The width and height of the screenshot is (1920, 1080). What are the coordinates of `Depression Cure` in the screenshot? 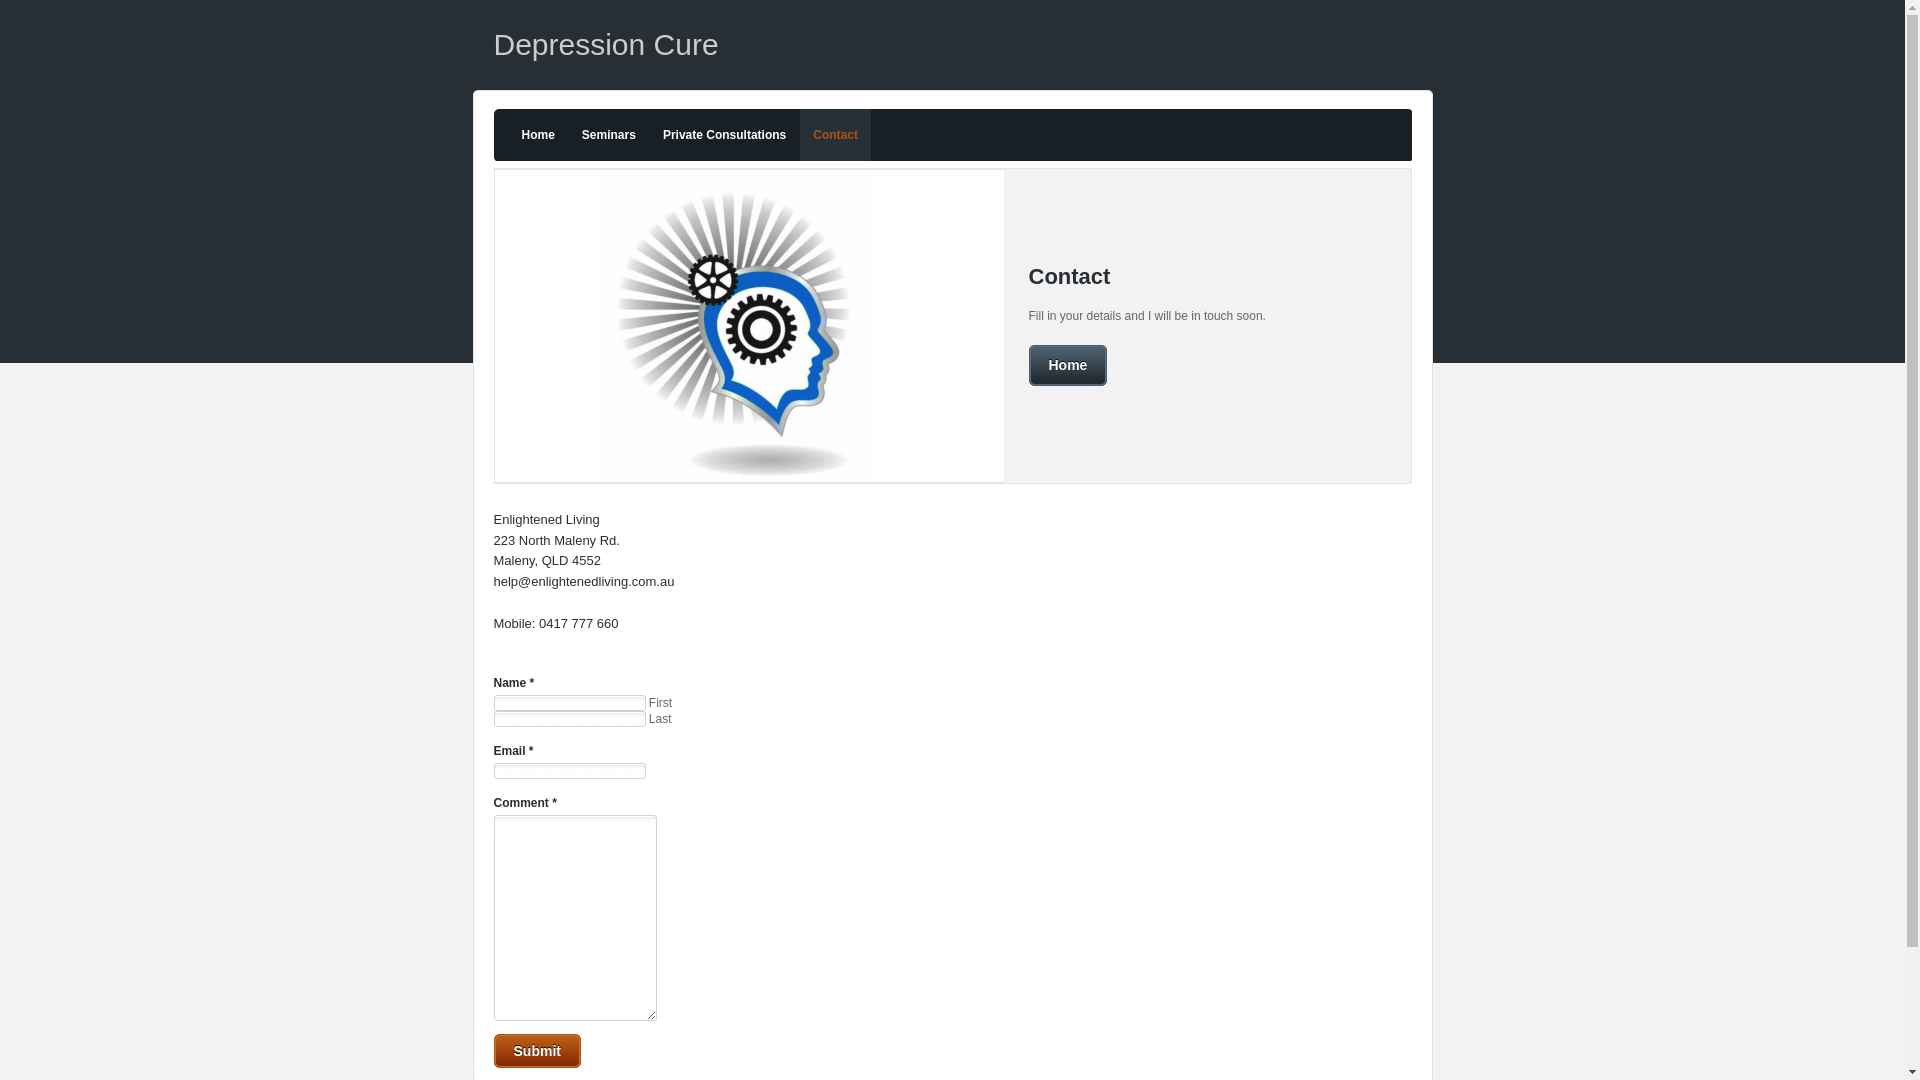 It's located at (606, 44).